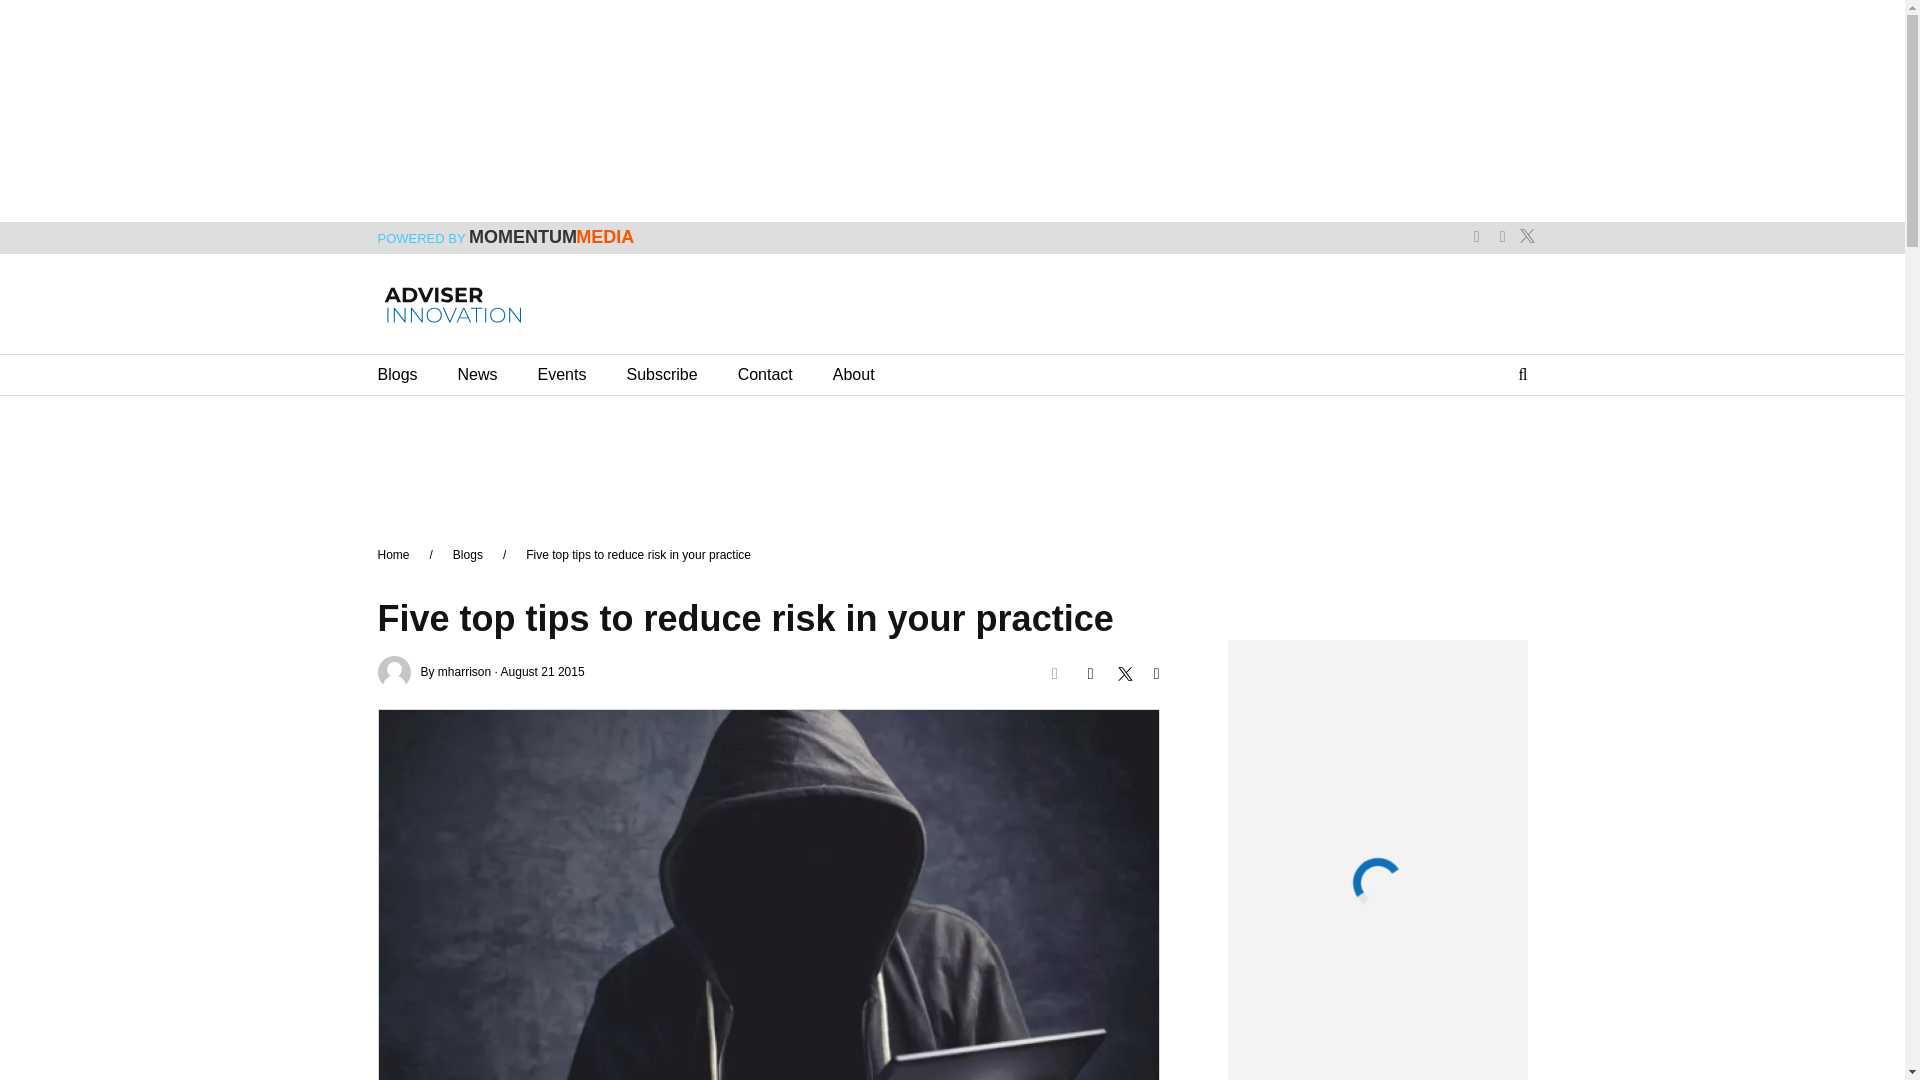  I want to click on Blogs, so click(468, 554).